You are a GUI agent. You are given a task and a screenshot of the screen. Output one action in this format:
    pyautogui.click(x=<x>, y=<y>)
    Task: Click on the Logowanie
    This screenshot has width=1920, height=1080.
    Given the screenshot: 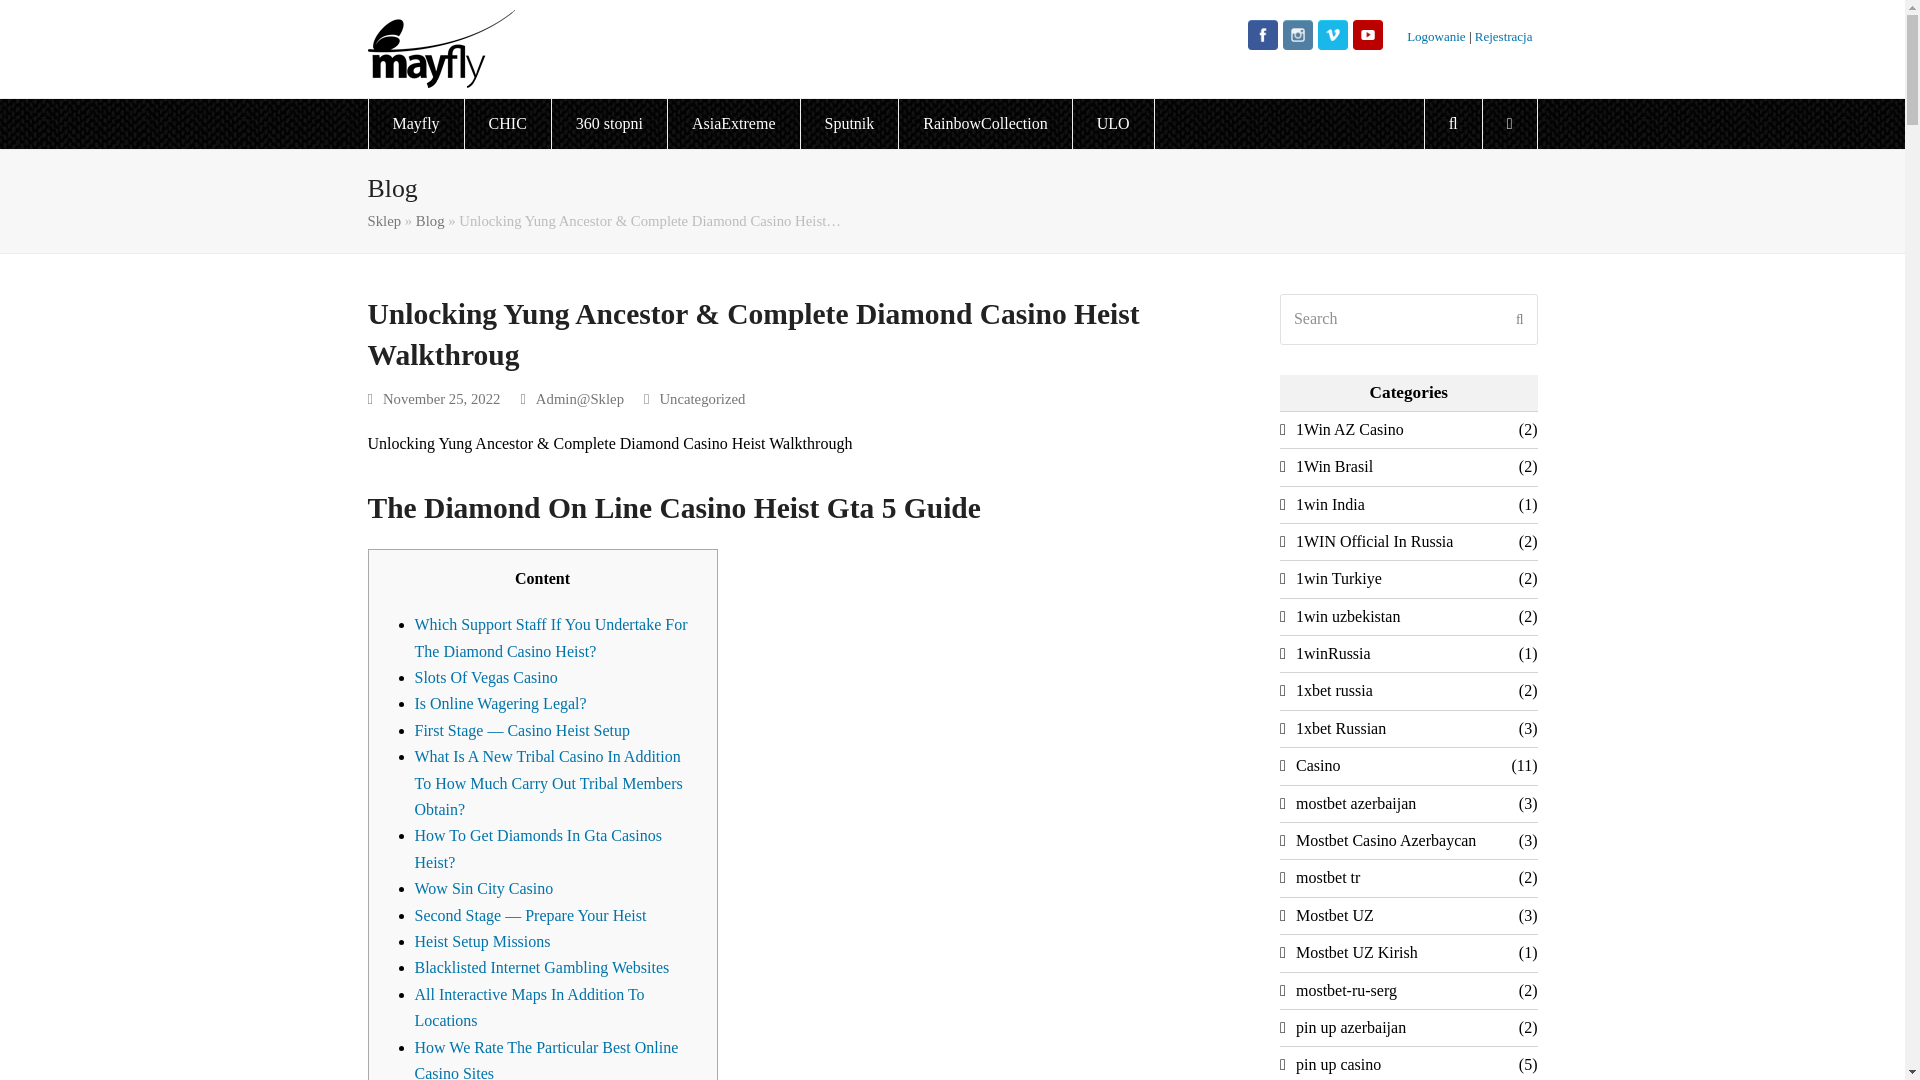 What is the action you would take?
    pyautogui.click(x=1438, y=36)
    